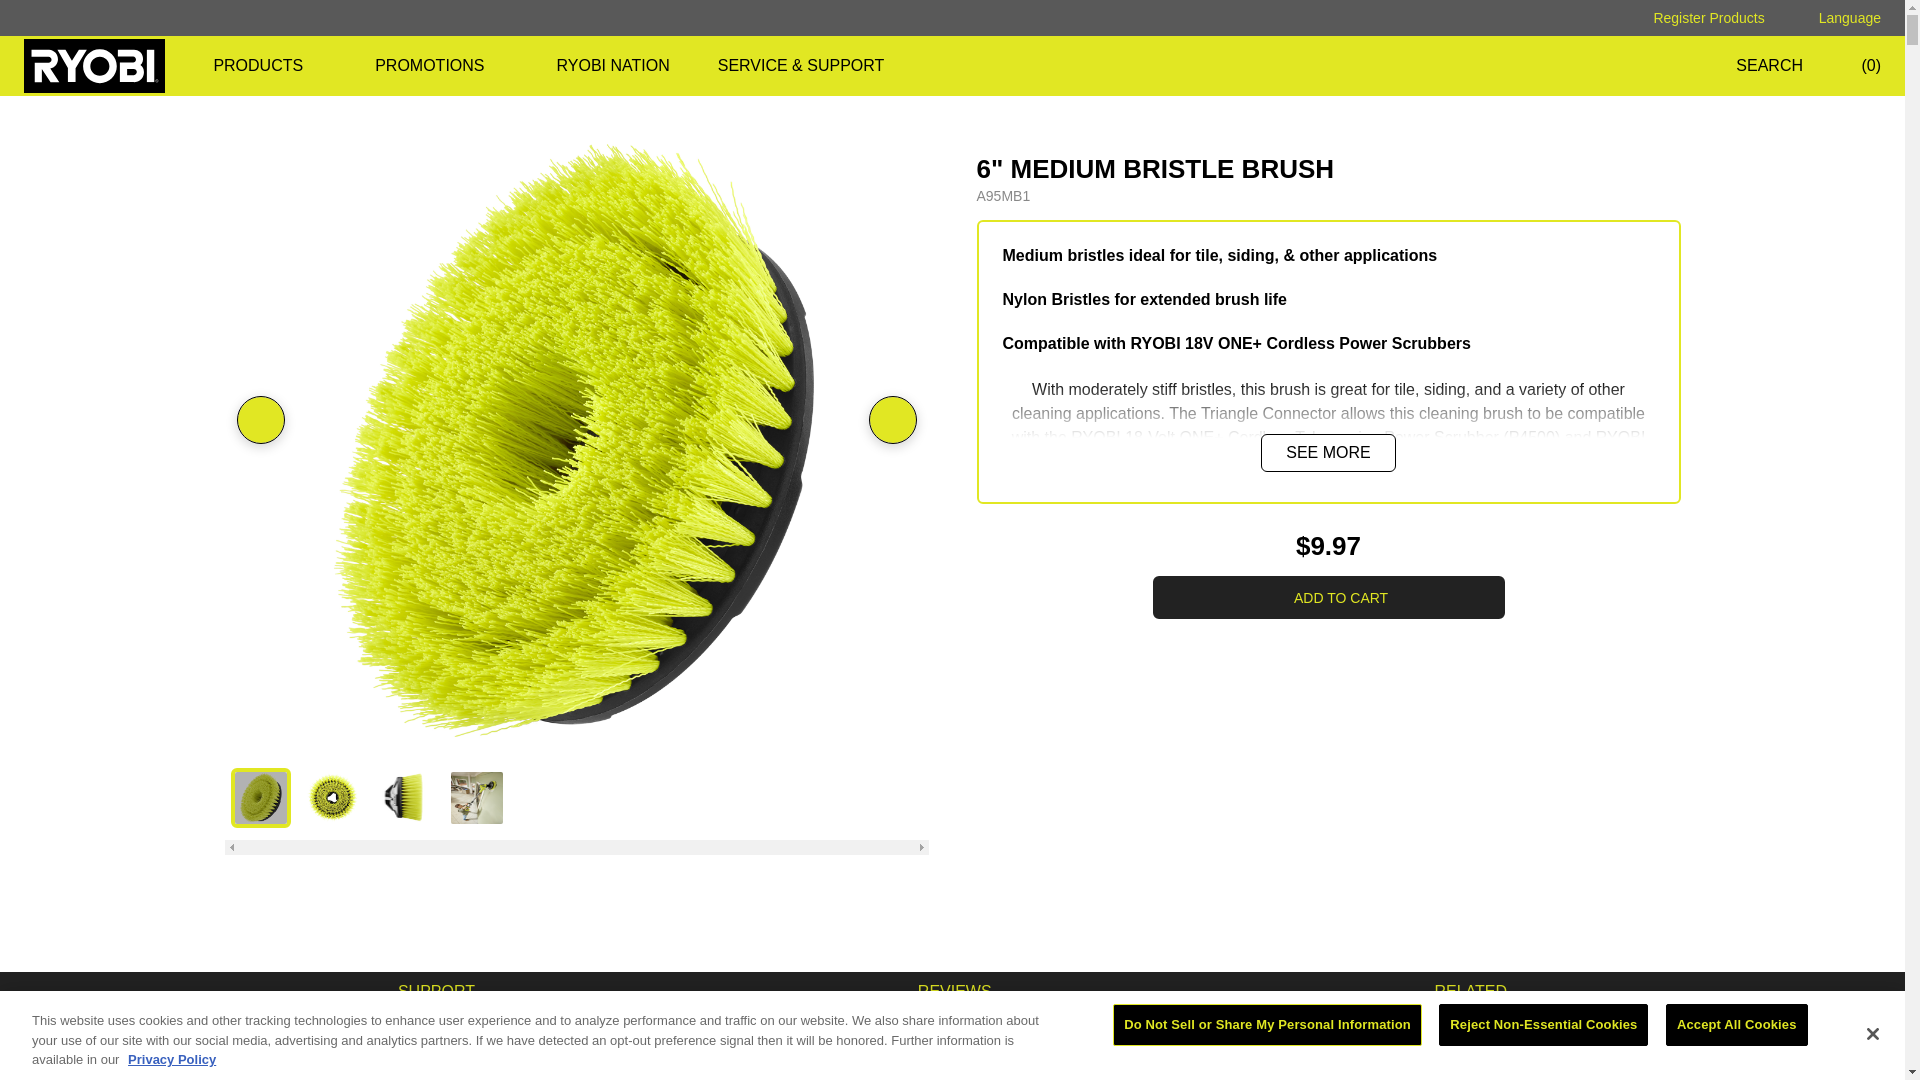 This screenshot has height=1080, width=1920. I want to click on Order at The Home Depot, so click(1328, 596).